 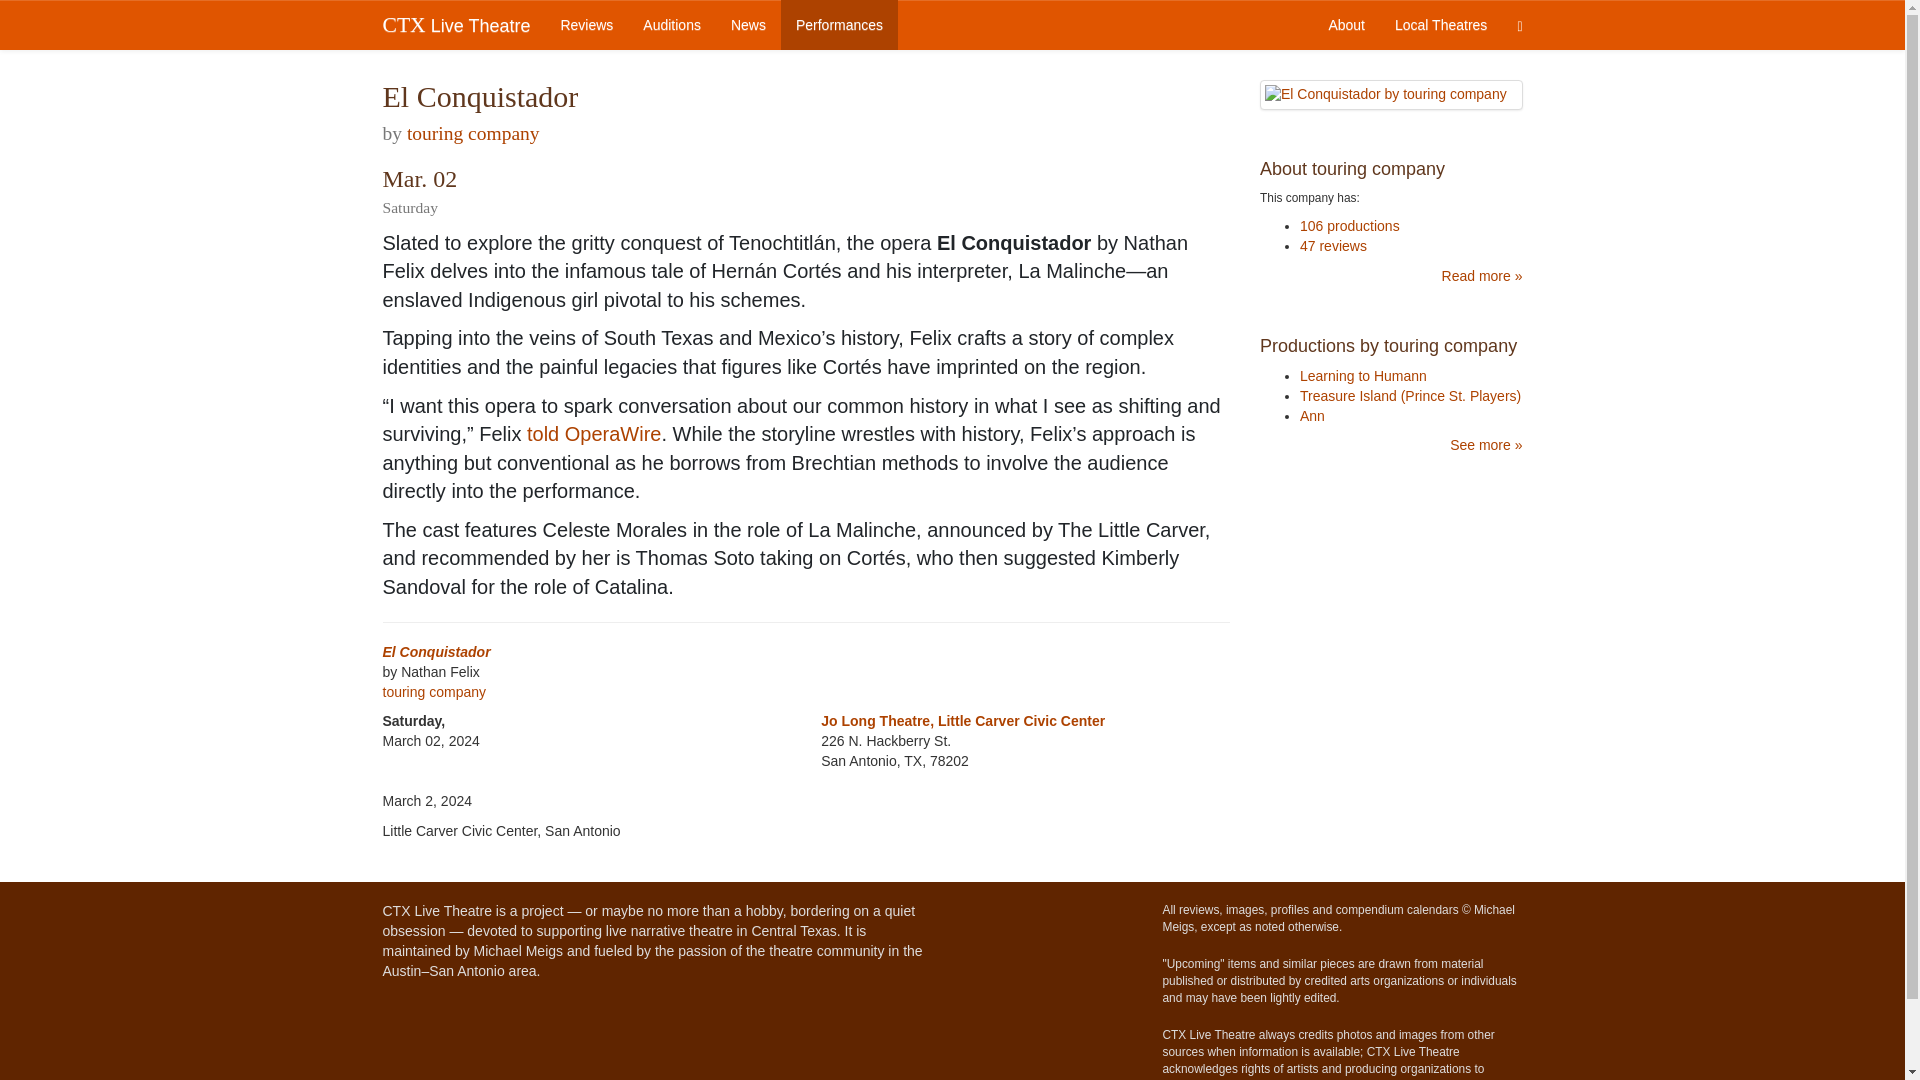 I want to click on Learning to Humann, so click(x=1362, y=376).